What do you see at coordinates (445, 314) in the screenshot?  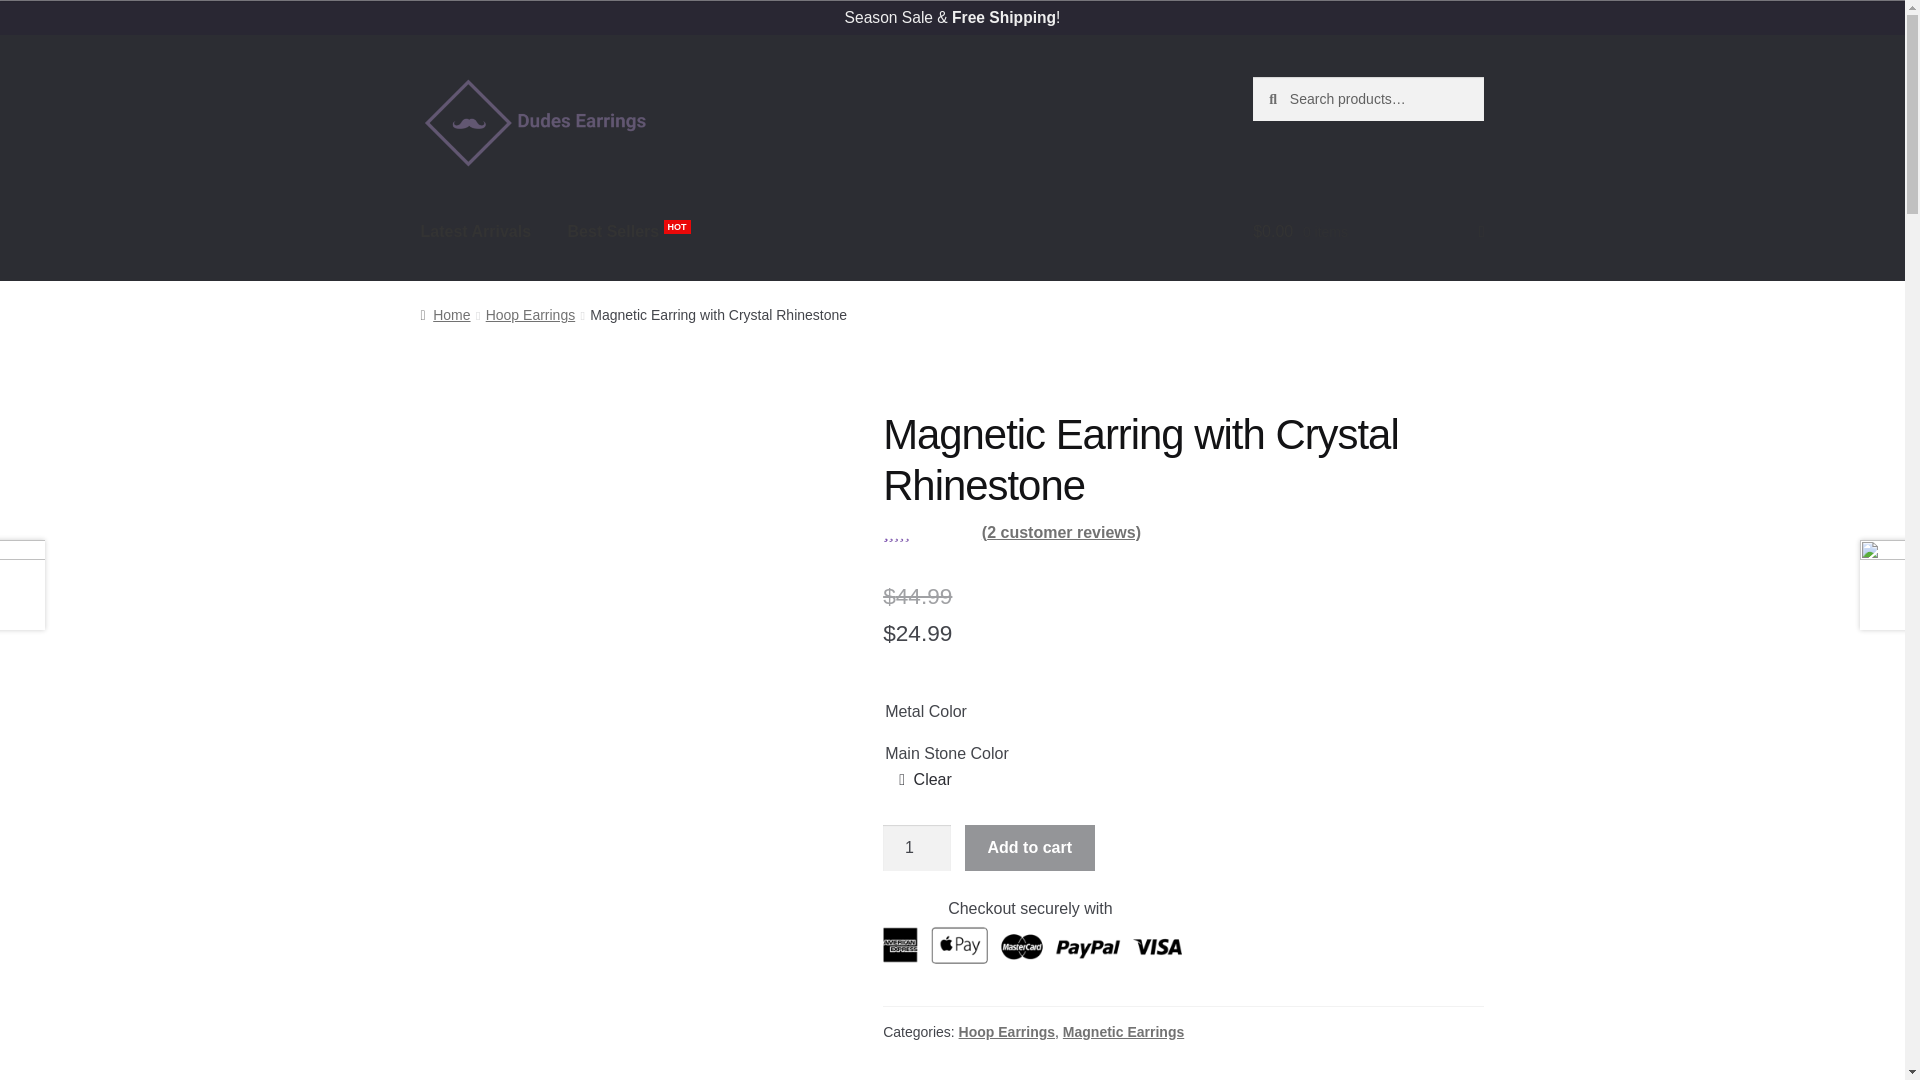 I see `Home` at bounding box center [445, 314].